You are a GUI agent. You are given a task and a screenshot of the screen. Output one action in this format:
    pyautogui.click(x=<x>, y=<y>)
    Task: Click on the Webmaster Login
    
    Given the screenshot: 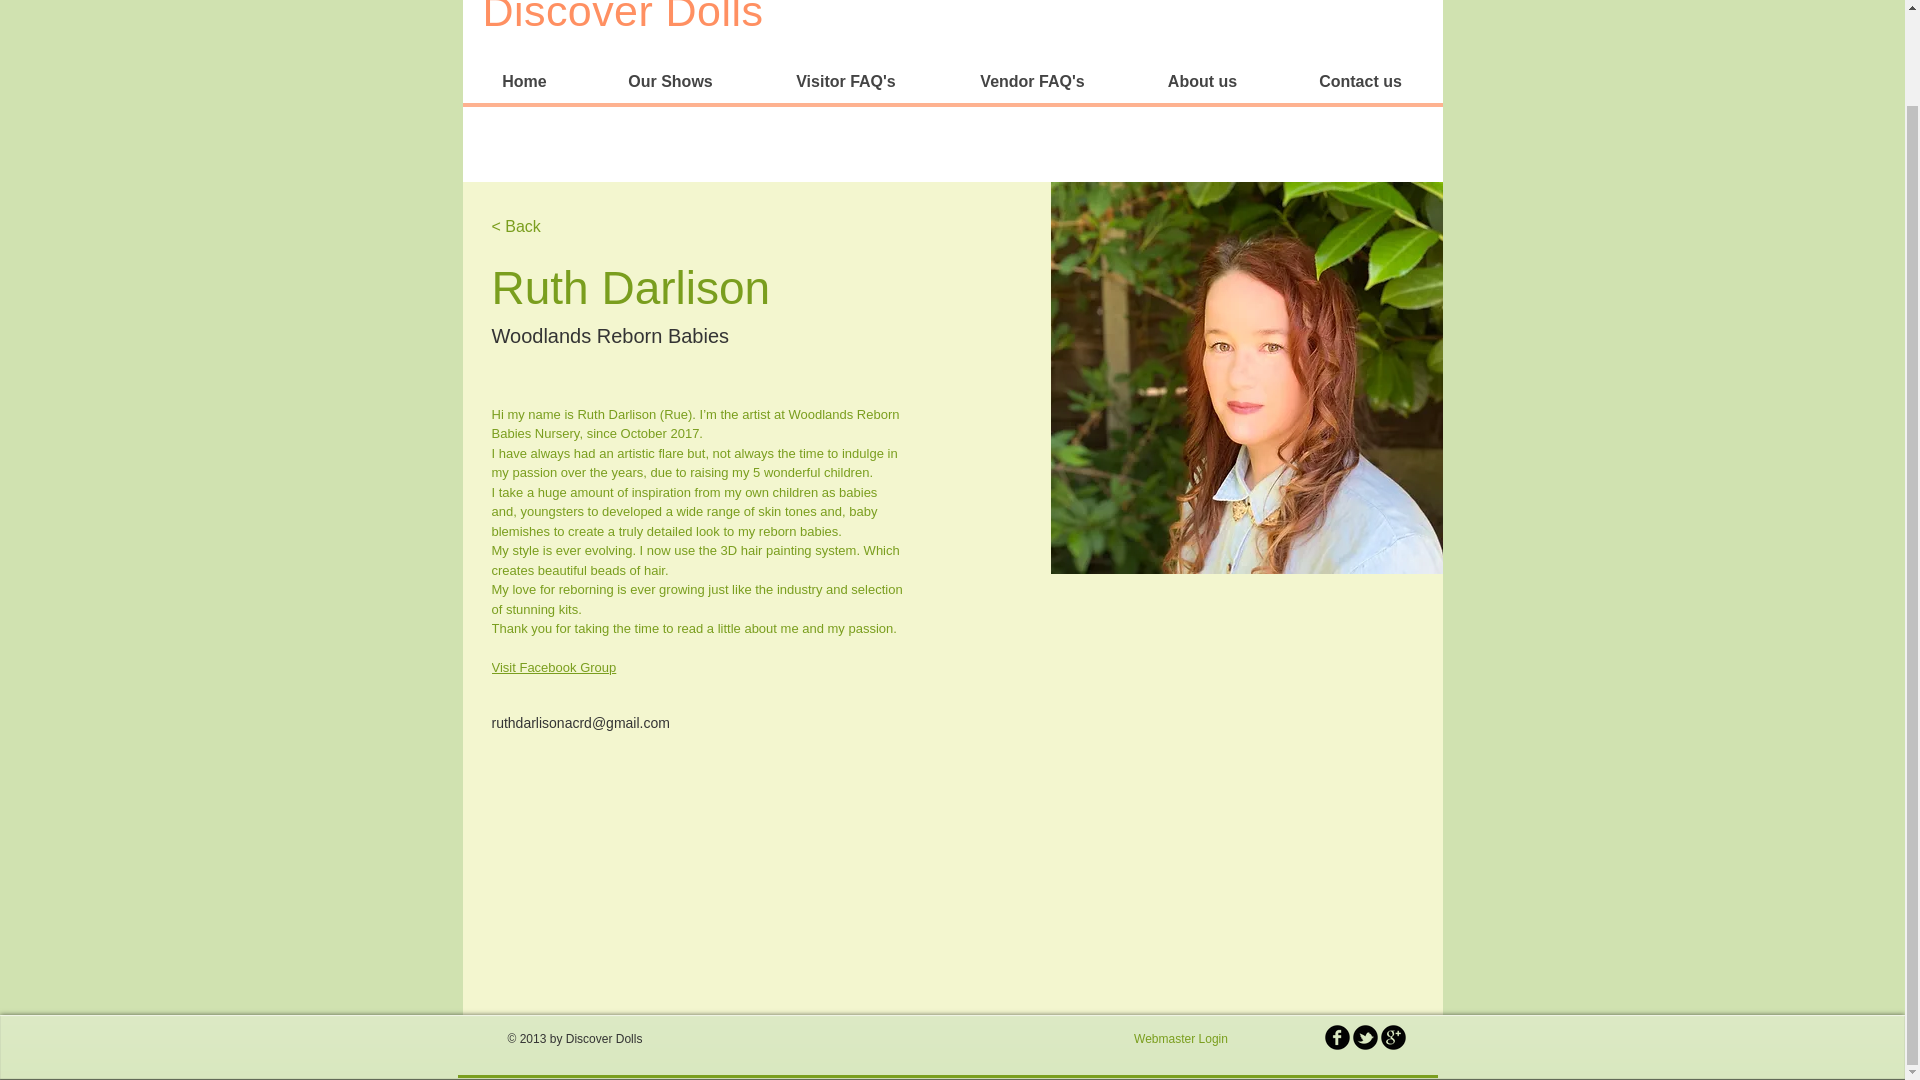 What is the action you would take?
    pyautogui.click(x=1180, y=1040)
    